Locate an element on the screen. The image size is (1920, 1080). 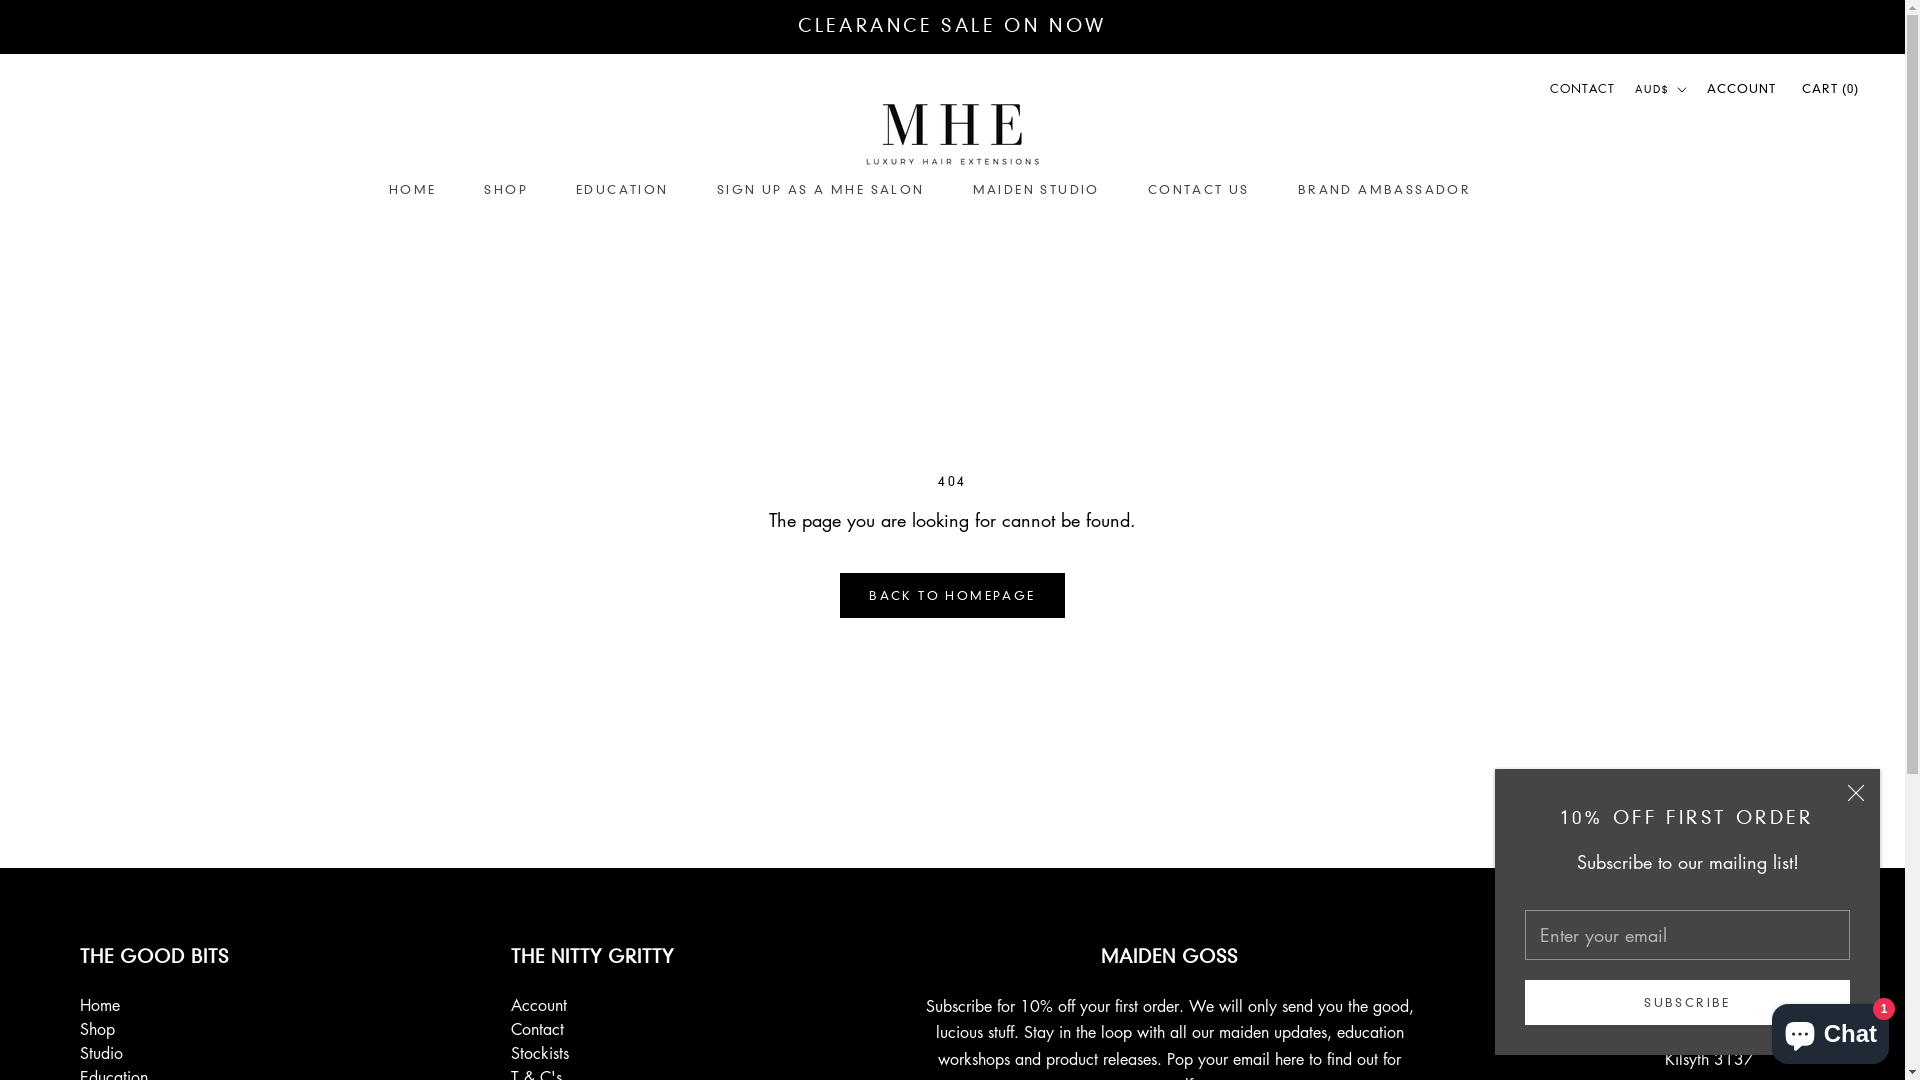
Home is located at coordinates (154, 1005).